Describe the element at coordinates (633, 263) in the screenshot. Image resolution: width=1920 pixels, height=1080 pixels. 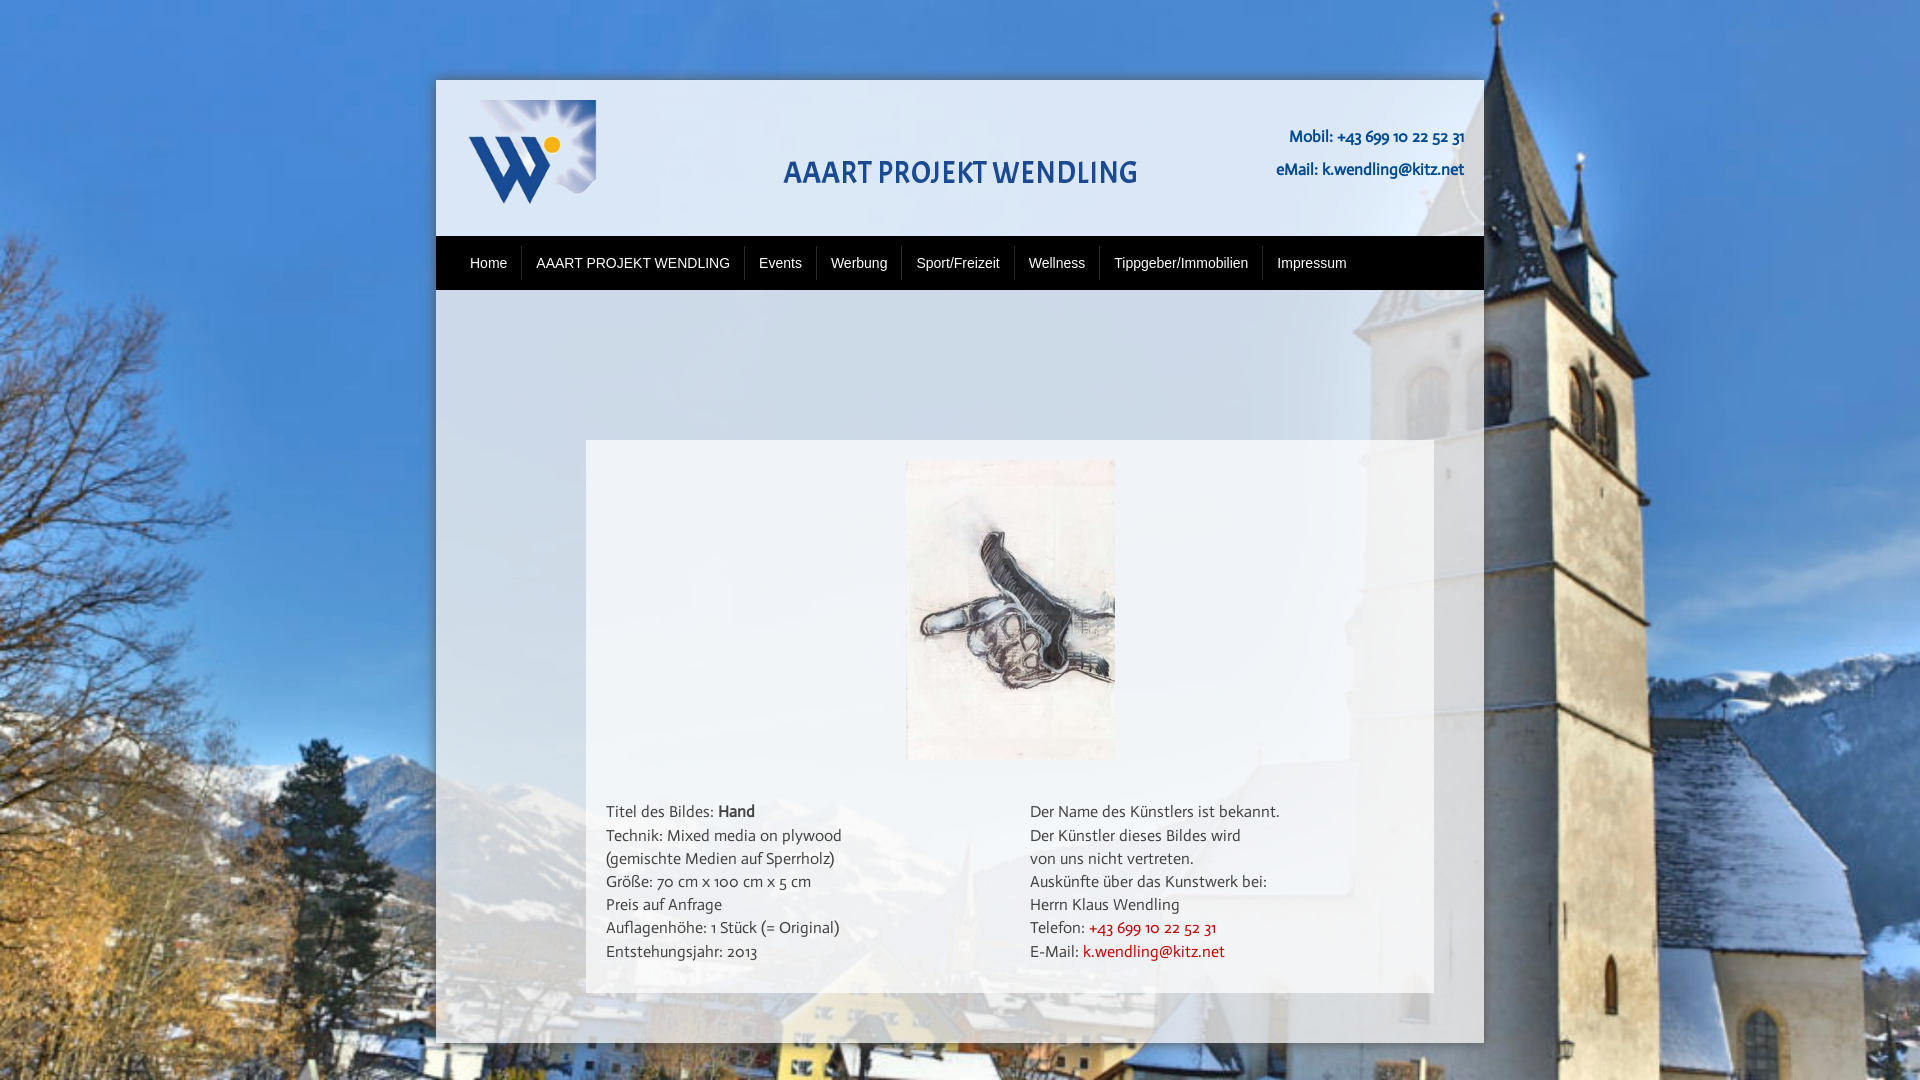
I see `AAART PROJEKT WENDLING` at that location.